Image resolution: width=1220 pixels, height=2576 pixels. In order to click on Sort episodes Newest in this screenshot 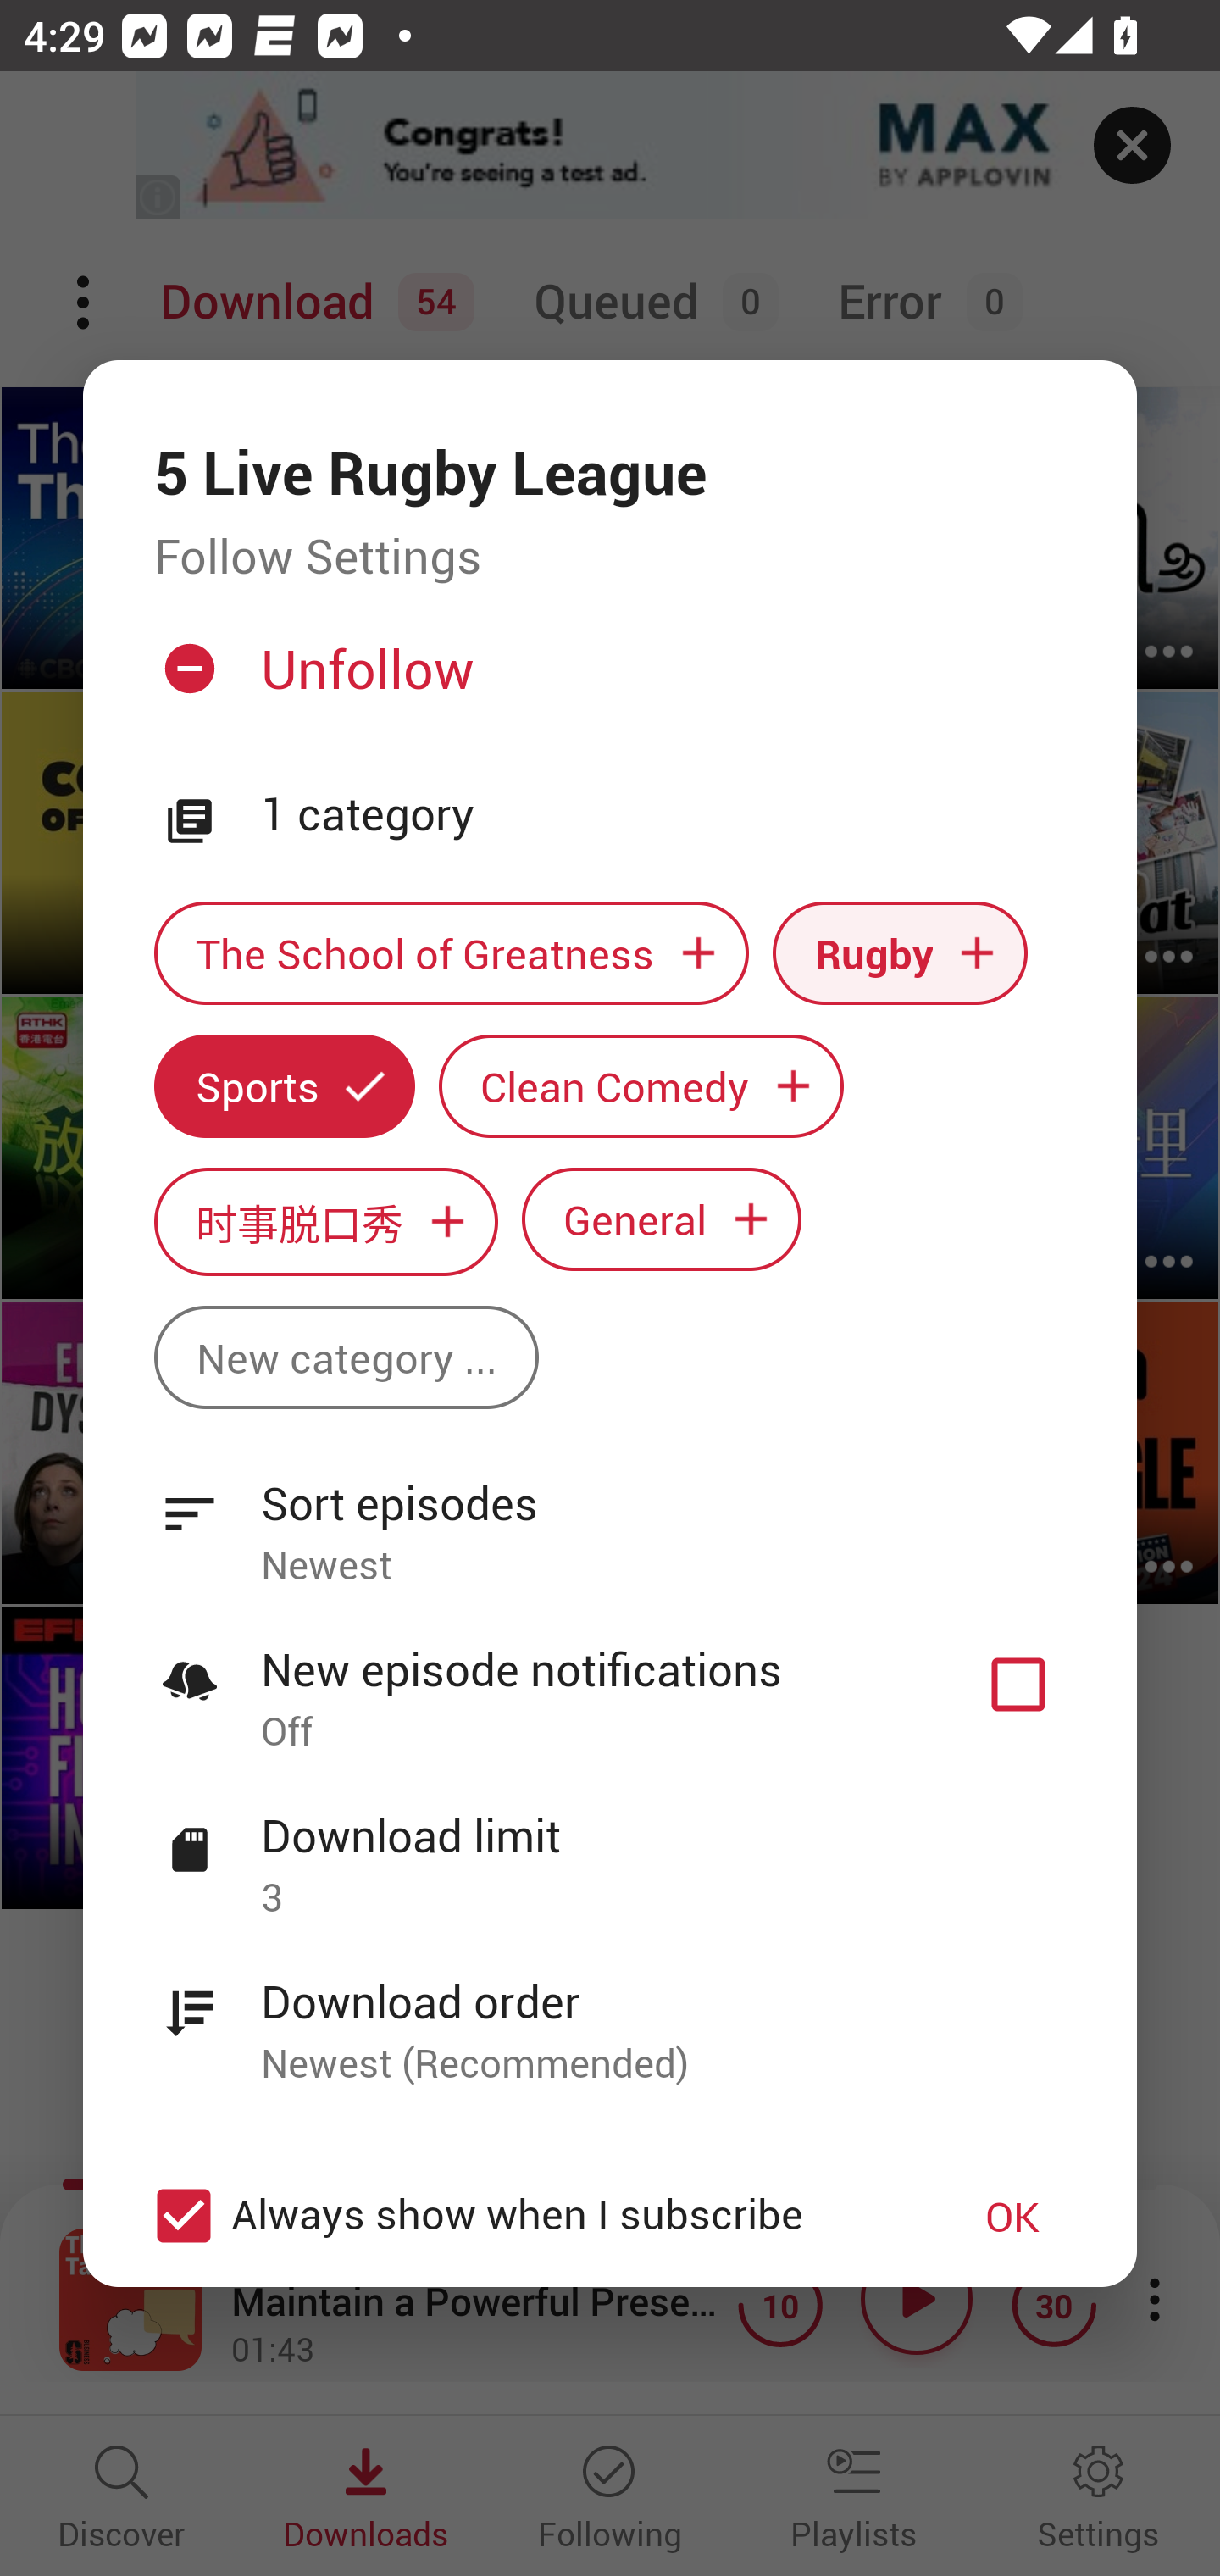, I will do `click(610, 1515)`.